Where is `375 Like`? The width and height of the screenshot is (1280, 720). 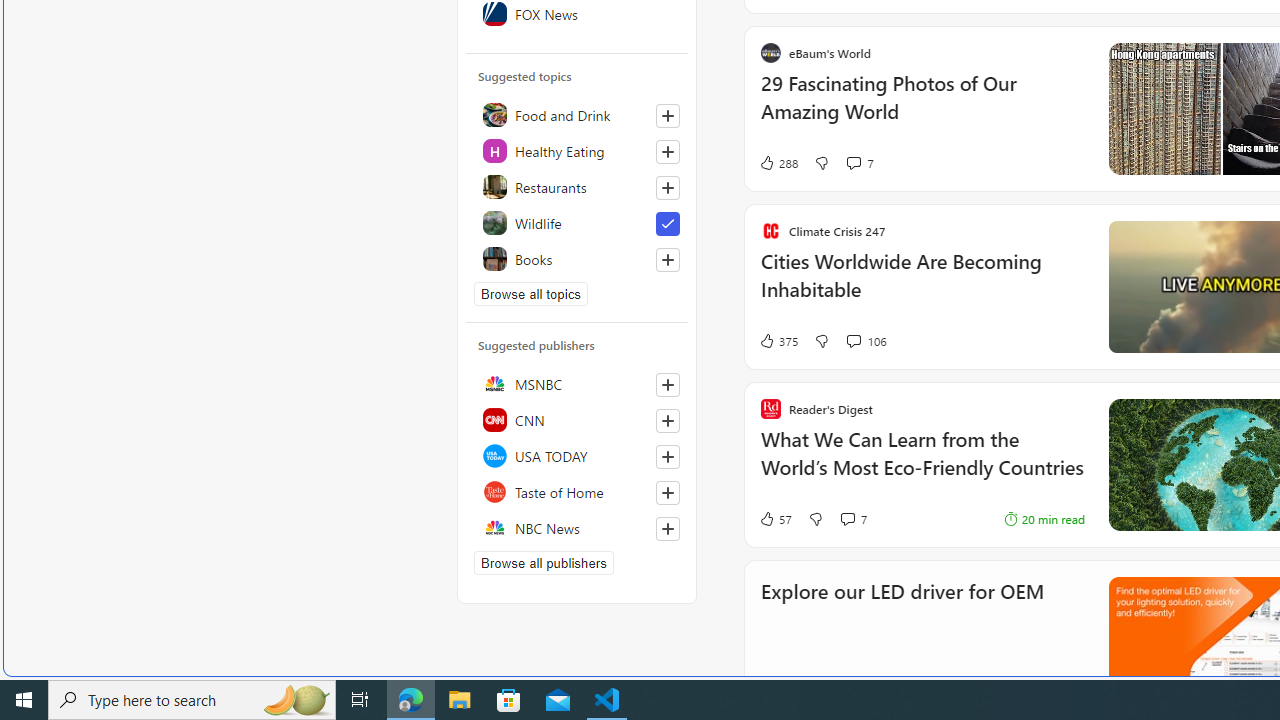
375 Like is located at coordinates (778, 340).